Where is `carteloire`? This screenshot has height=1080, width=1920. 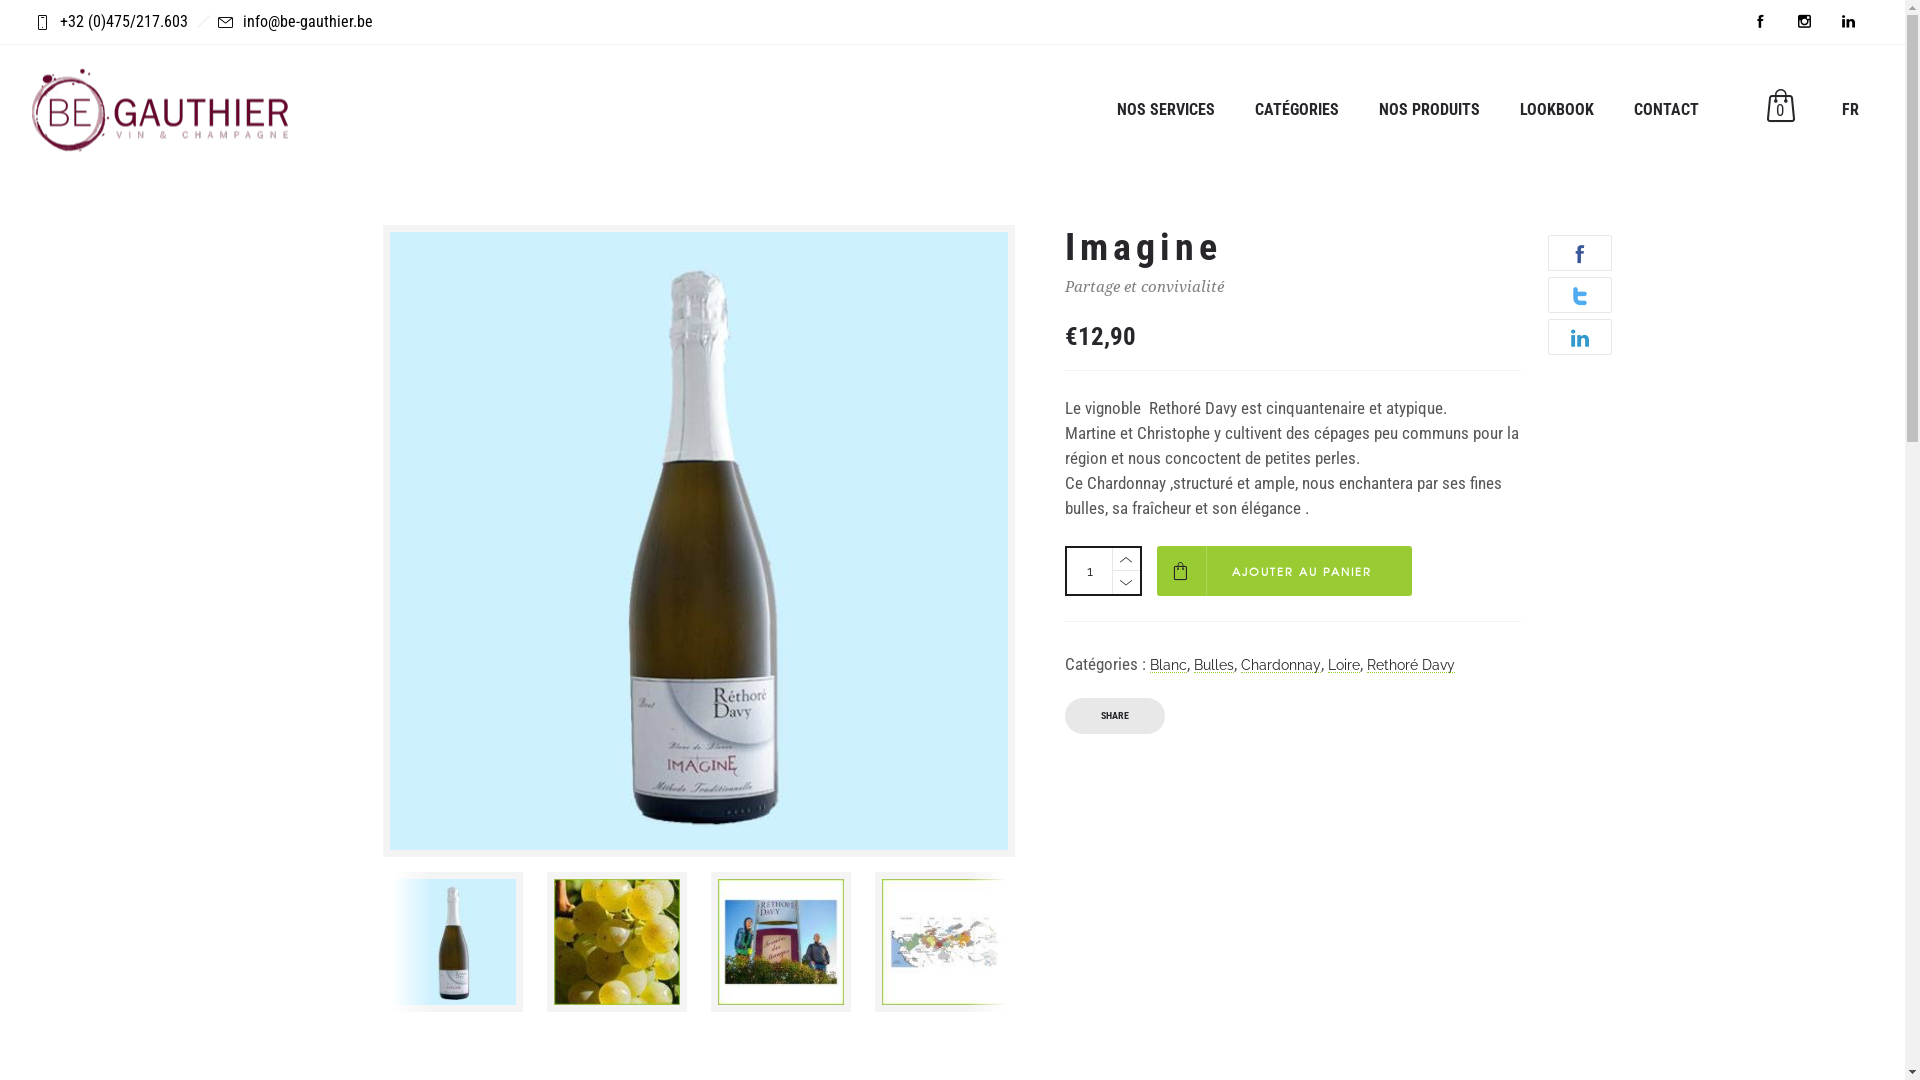 carteloire is located at coordinates (944, 942).